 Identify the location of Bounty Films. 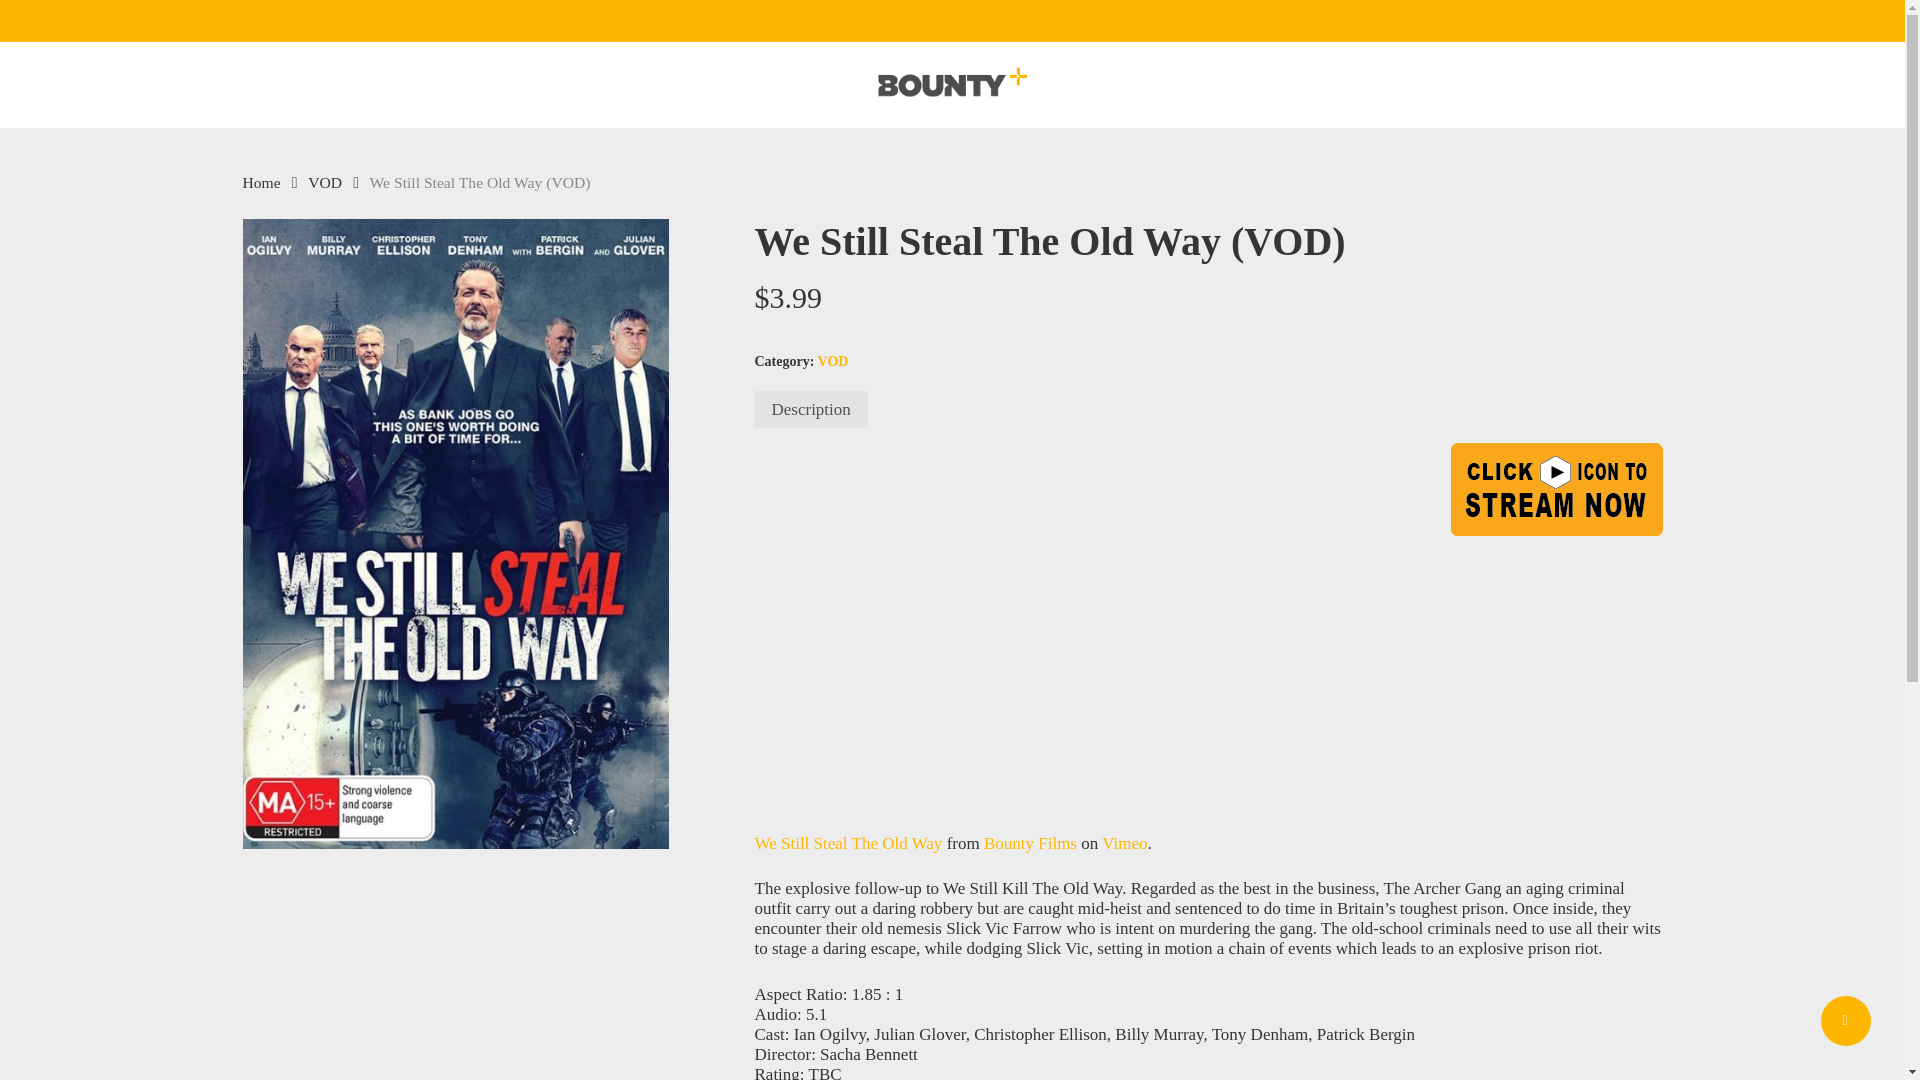
(1030, 843).